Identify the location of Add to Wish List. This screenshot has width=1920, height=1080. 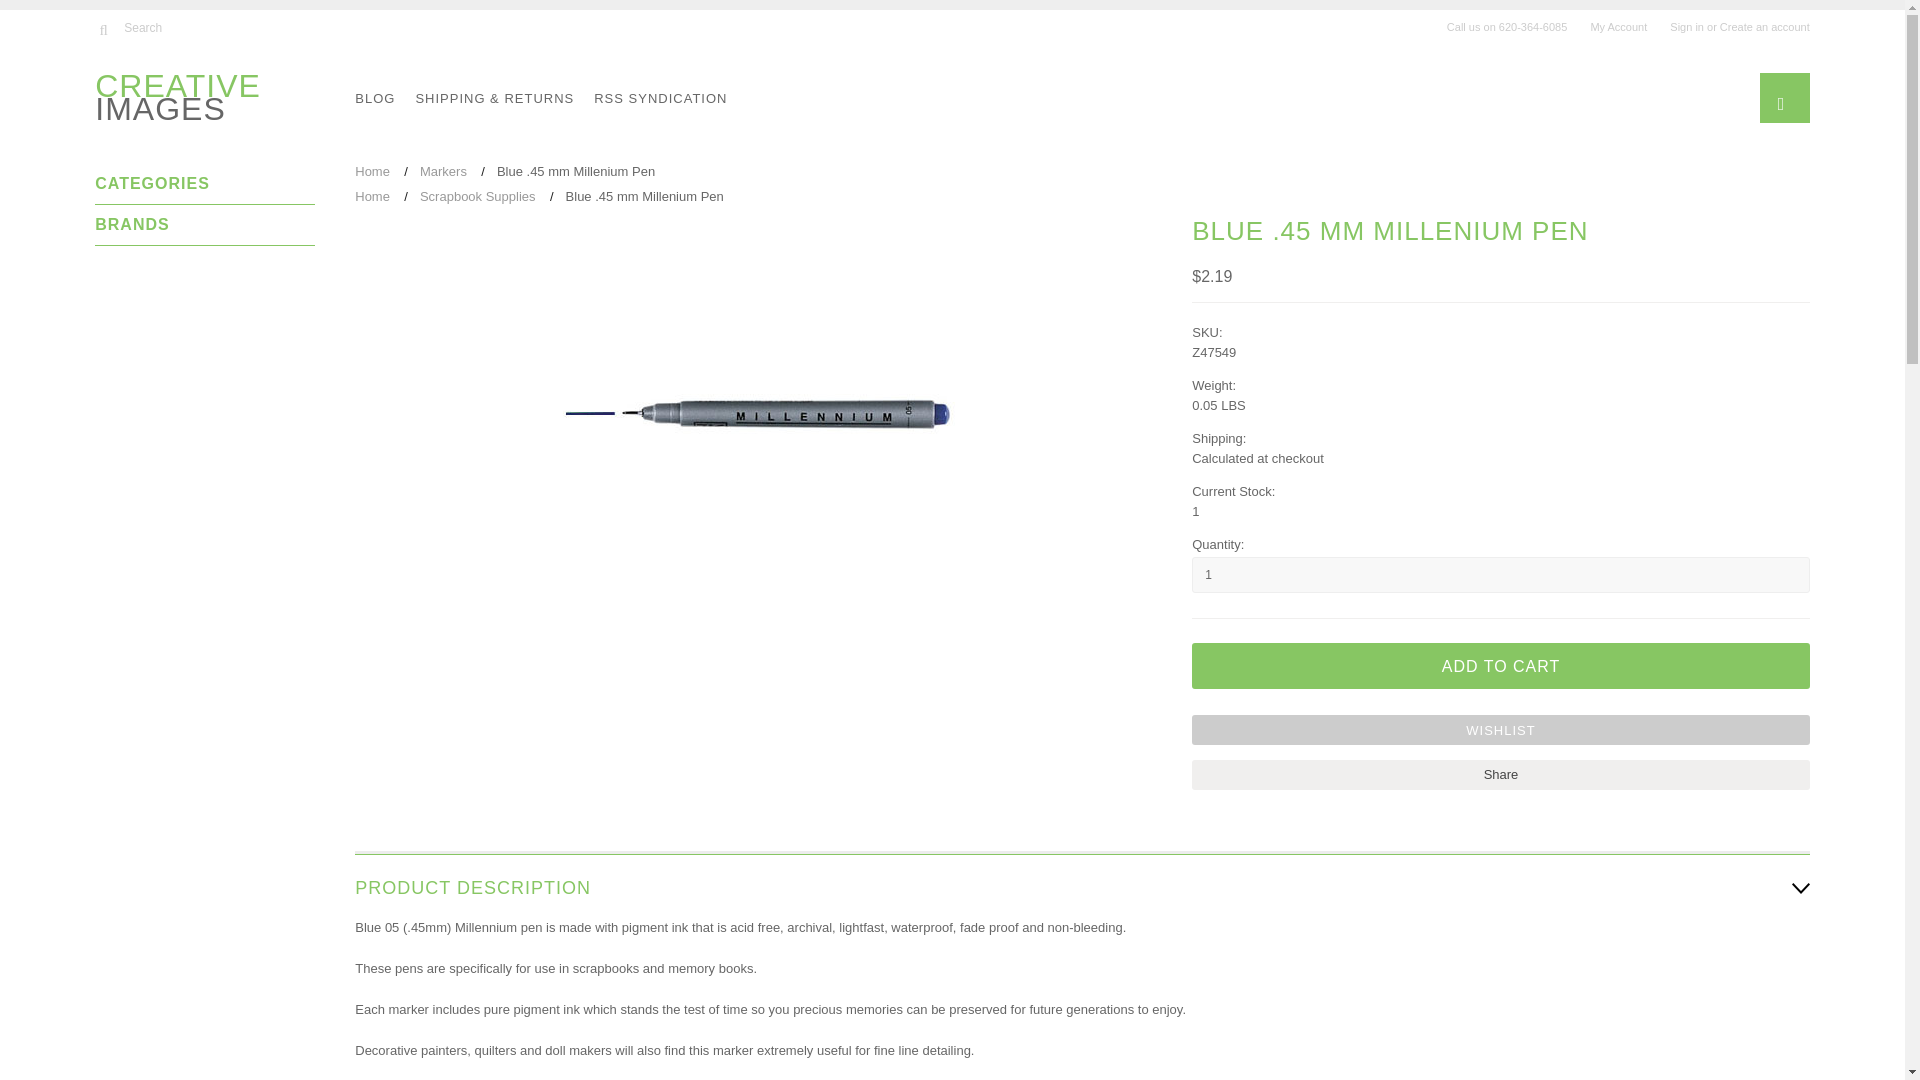
(1501, 730).